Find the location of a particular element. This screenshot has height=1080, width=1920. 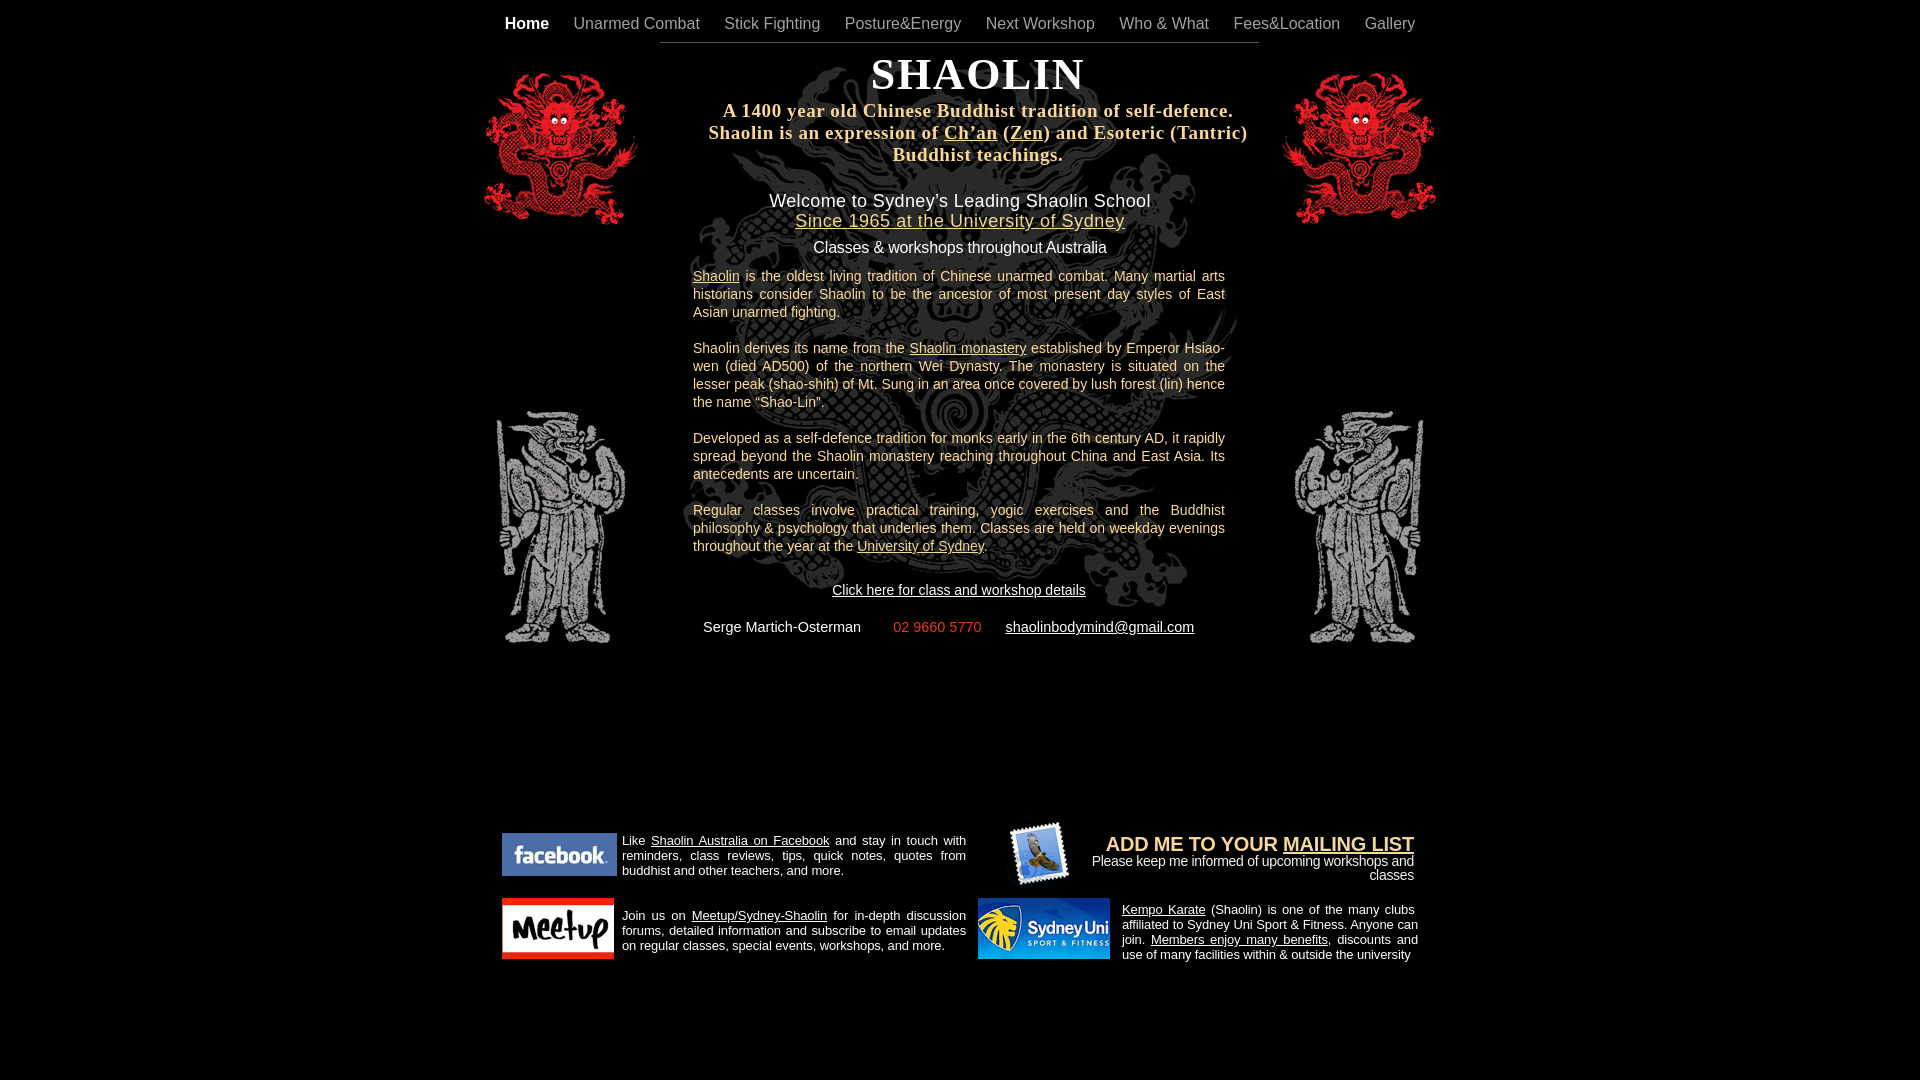

Members enjoy many benefits is located at coordinates (1240, 940).